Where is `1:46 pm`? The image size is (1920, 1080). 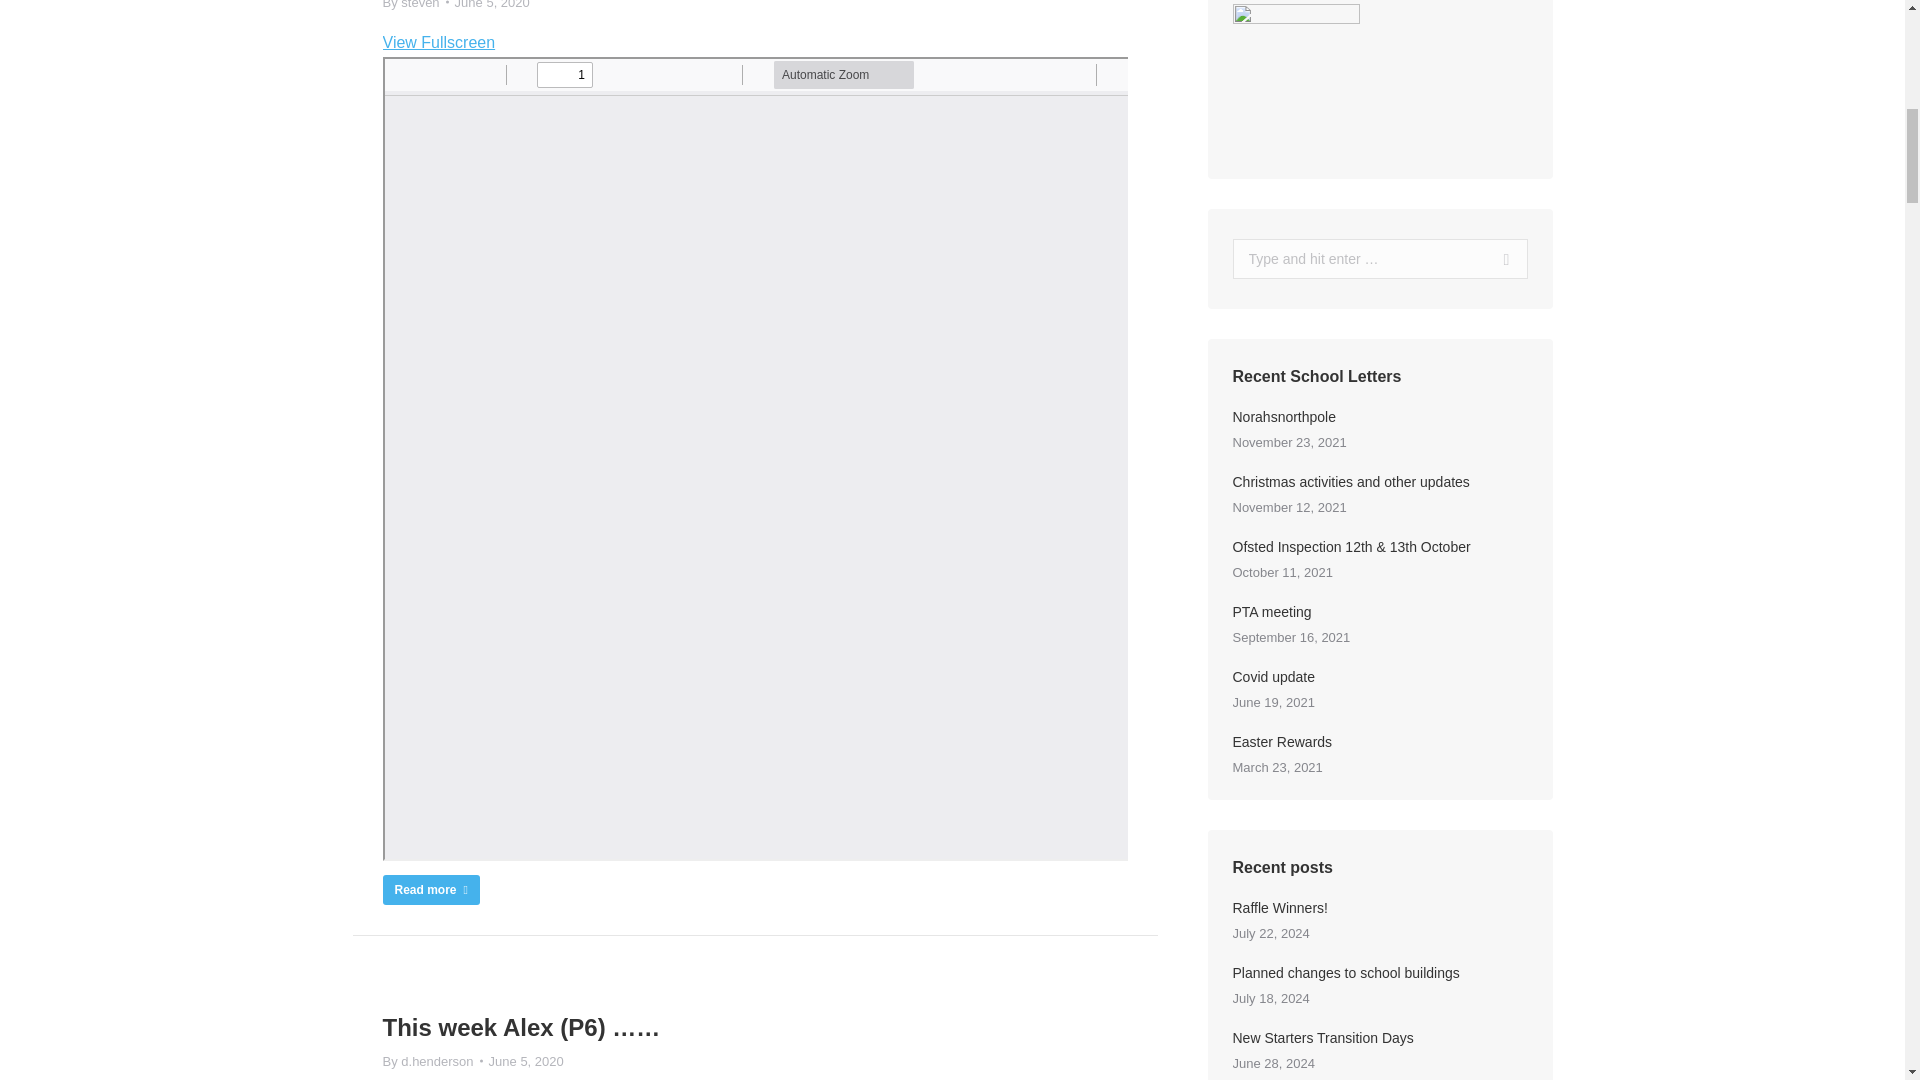 1:46 pm is located at coordinates (526, 1061).